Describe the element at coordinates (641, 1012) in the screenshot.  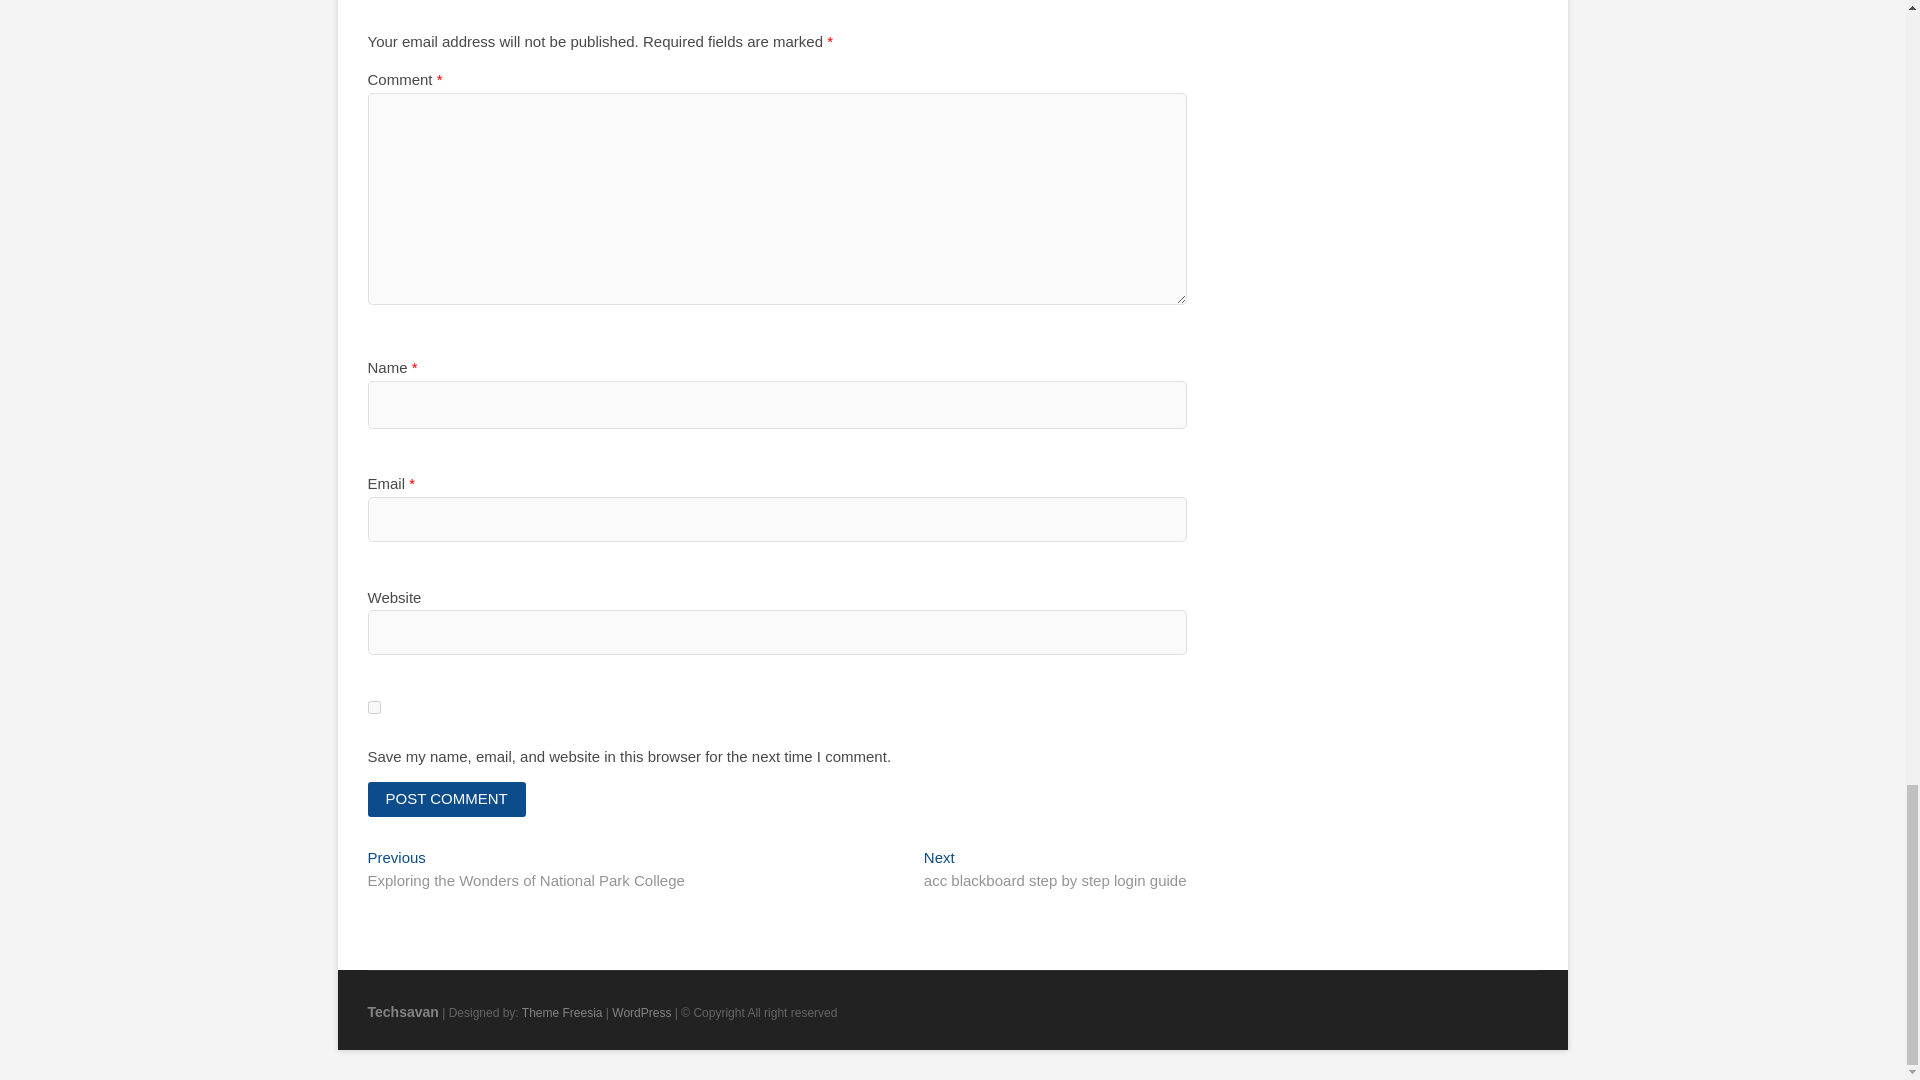
I see `WordPress` at that location.